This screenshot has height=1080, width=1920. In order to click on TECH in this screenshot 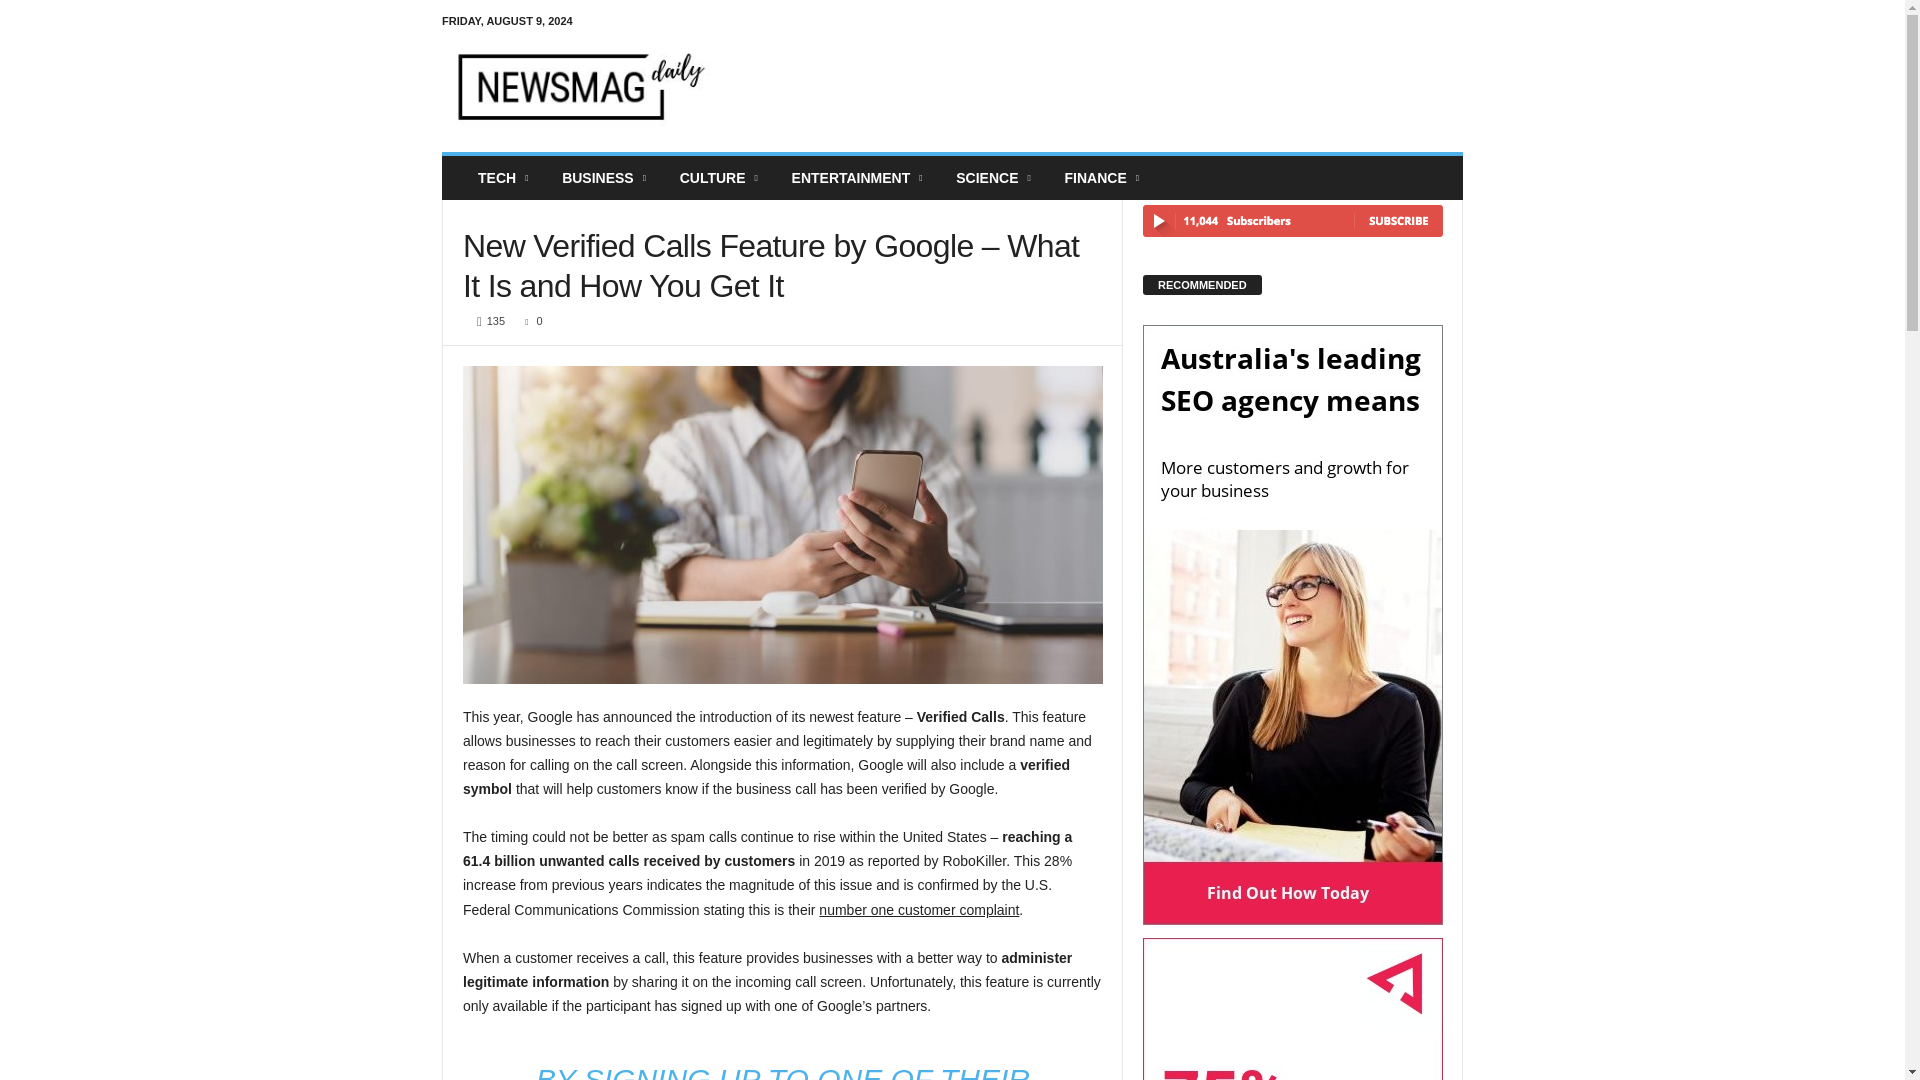, I will do `click(504, 177)`.